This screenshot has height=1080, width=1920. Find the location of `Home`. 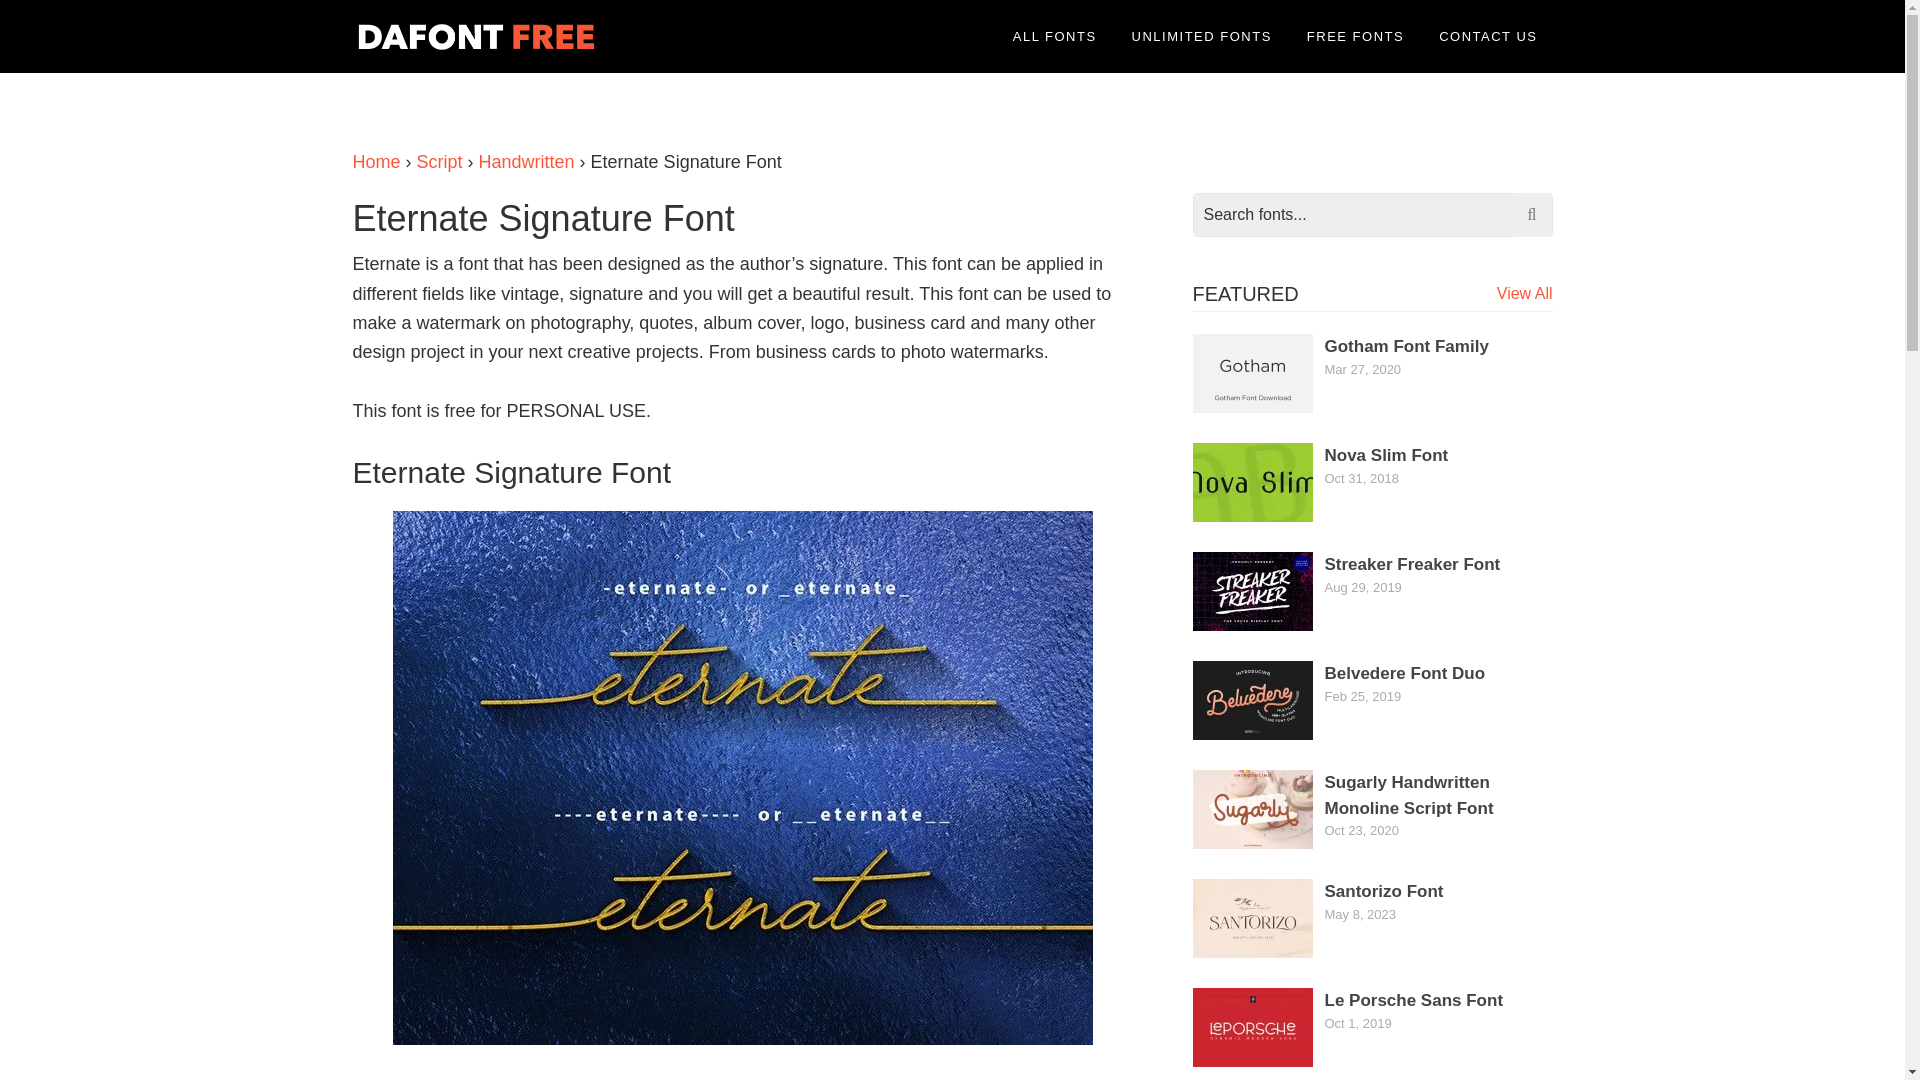

Home is located at coordinates (375, 162).